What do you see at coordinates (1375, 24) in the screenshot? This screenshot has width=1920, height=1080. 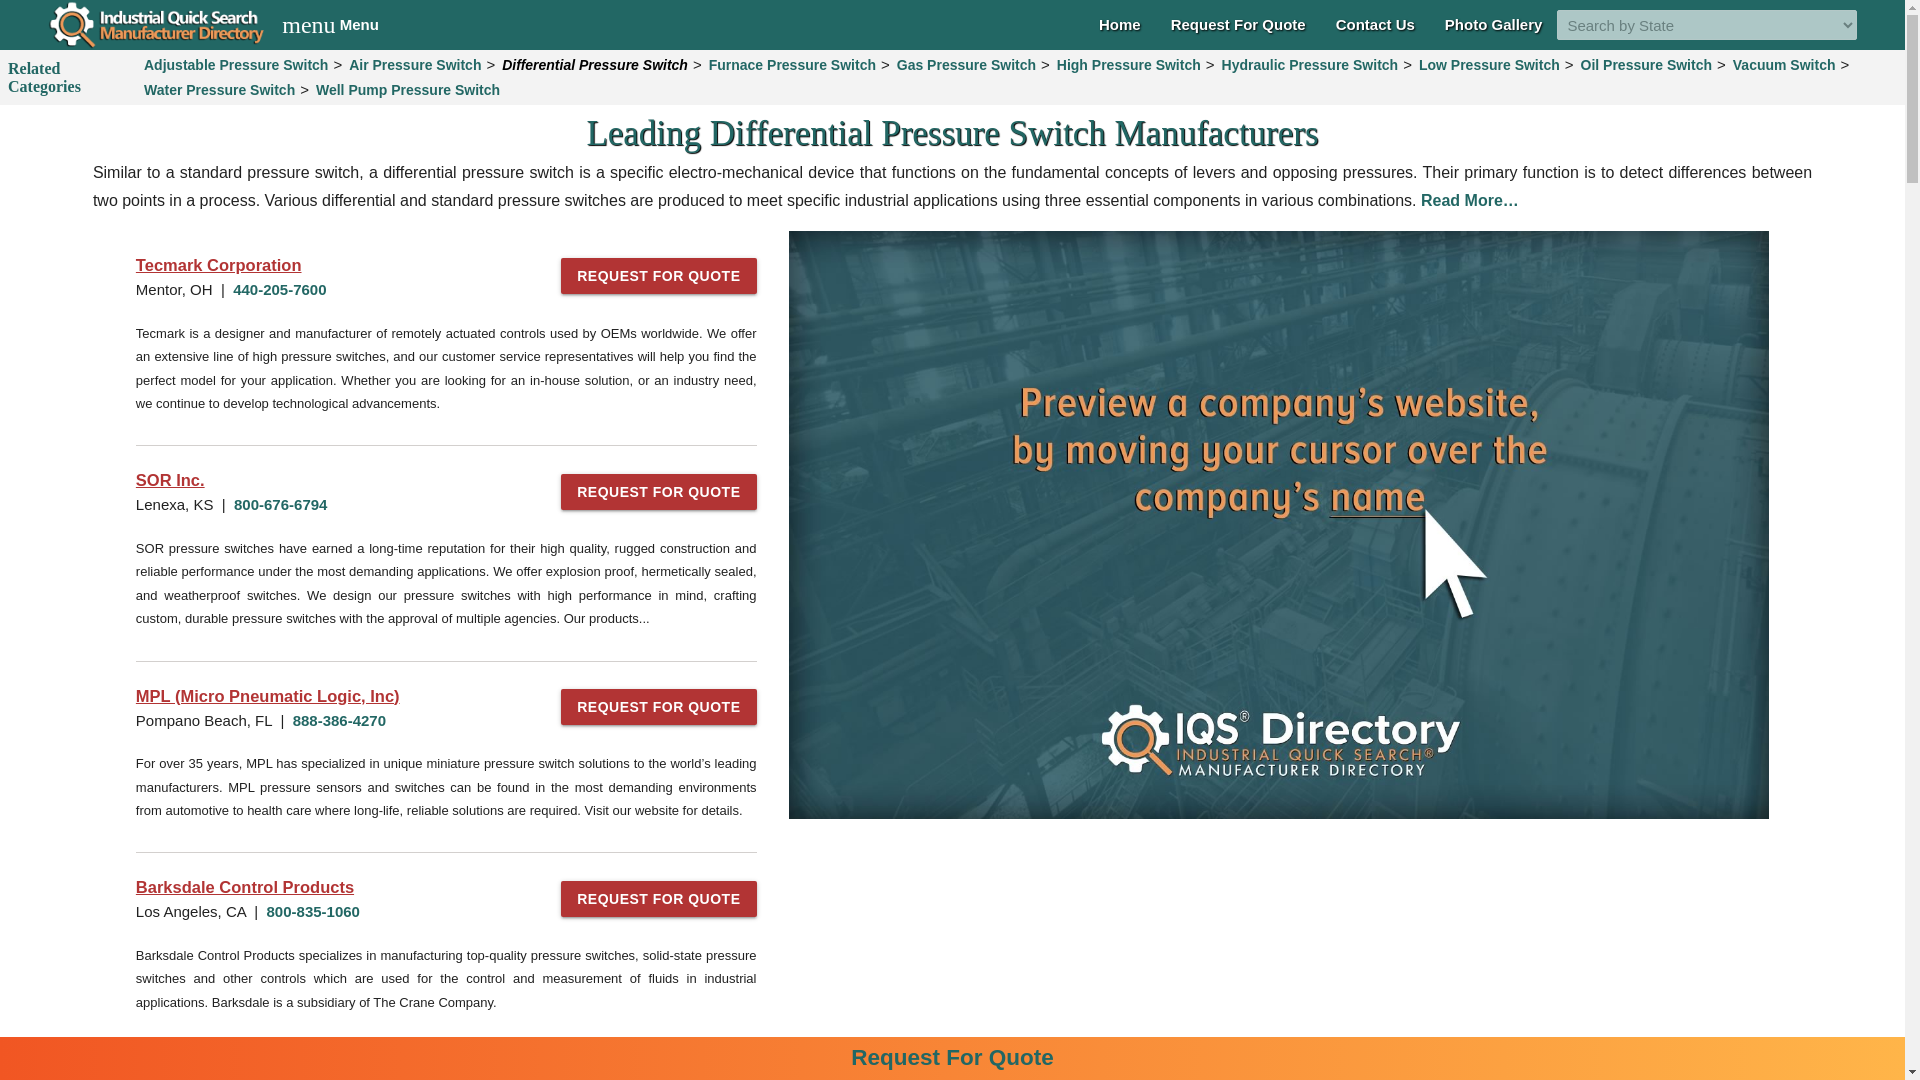 I see `Contact Us` at bounding box center [1375, 24].